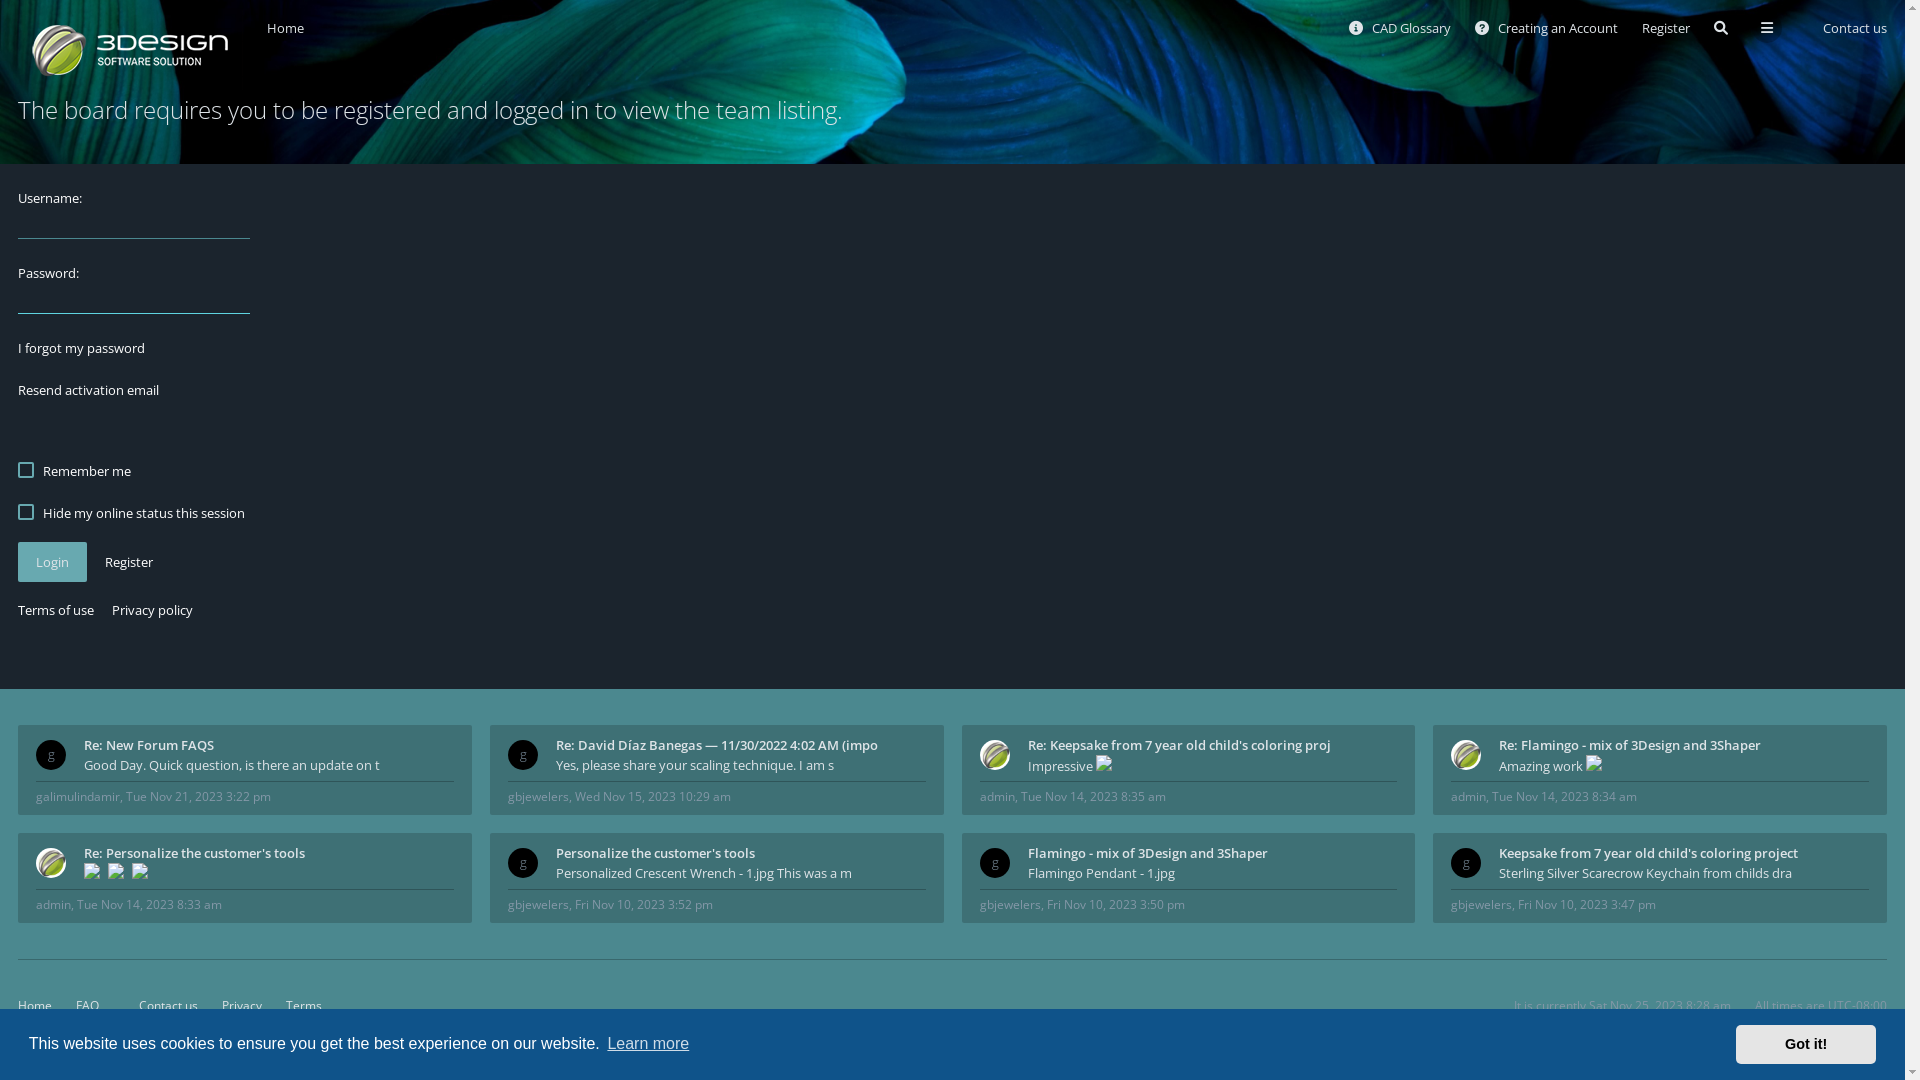  What do you see at coordinates (52, 562) in the screenshot?
I see `Login` at bounding box center [52, 562].